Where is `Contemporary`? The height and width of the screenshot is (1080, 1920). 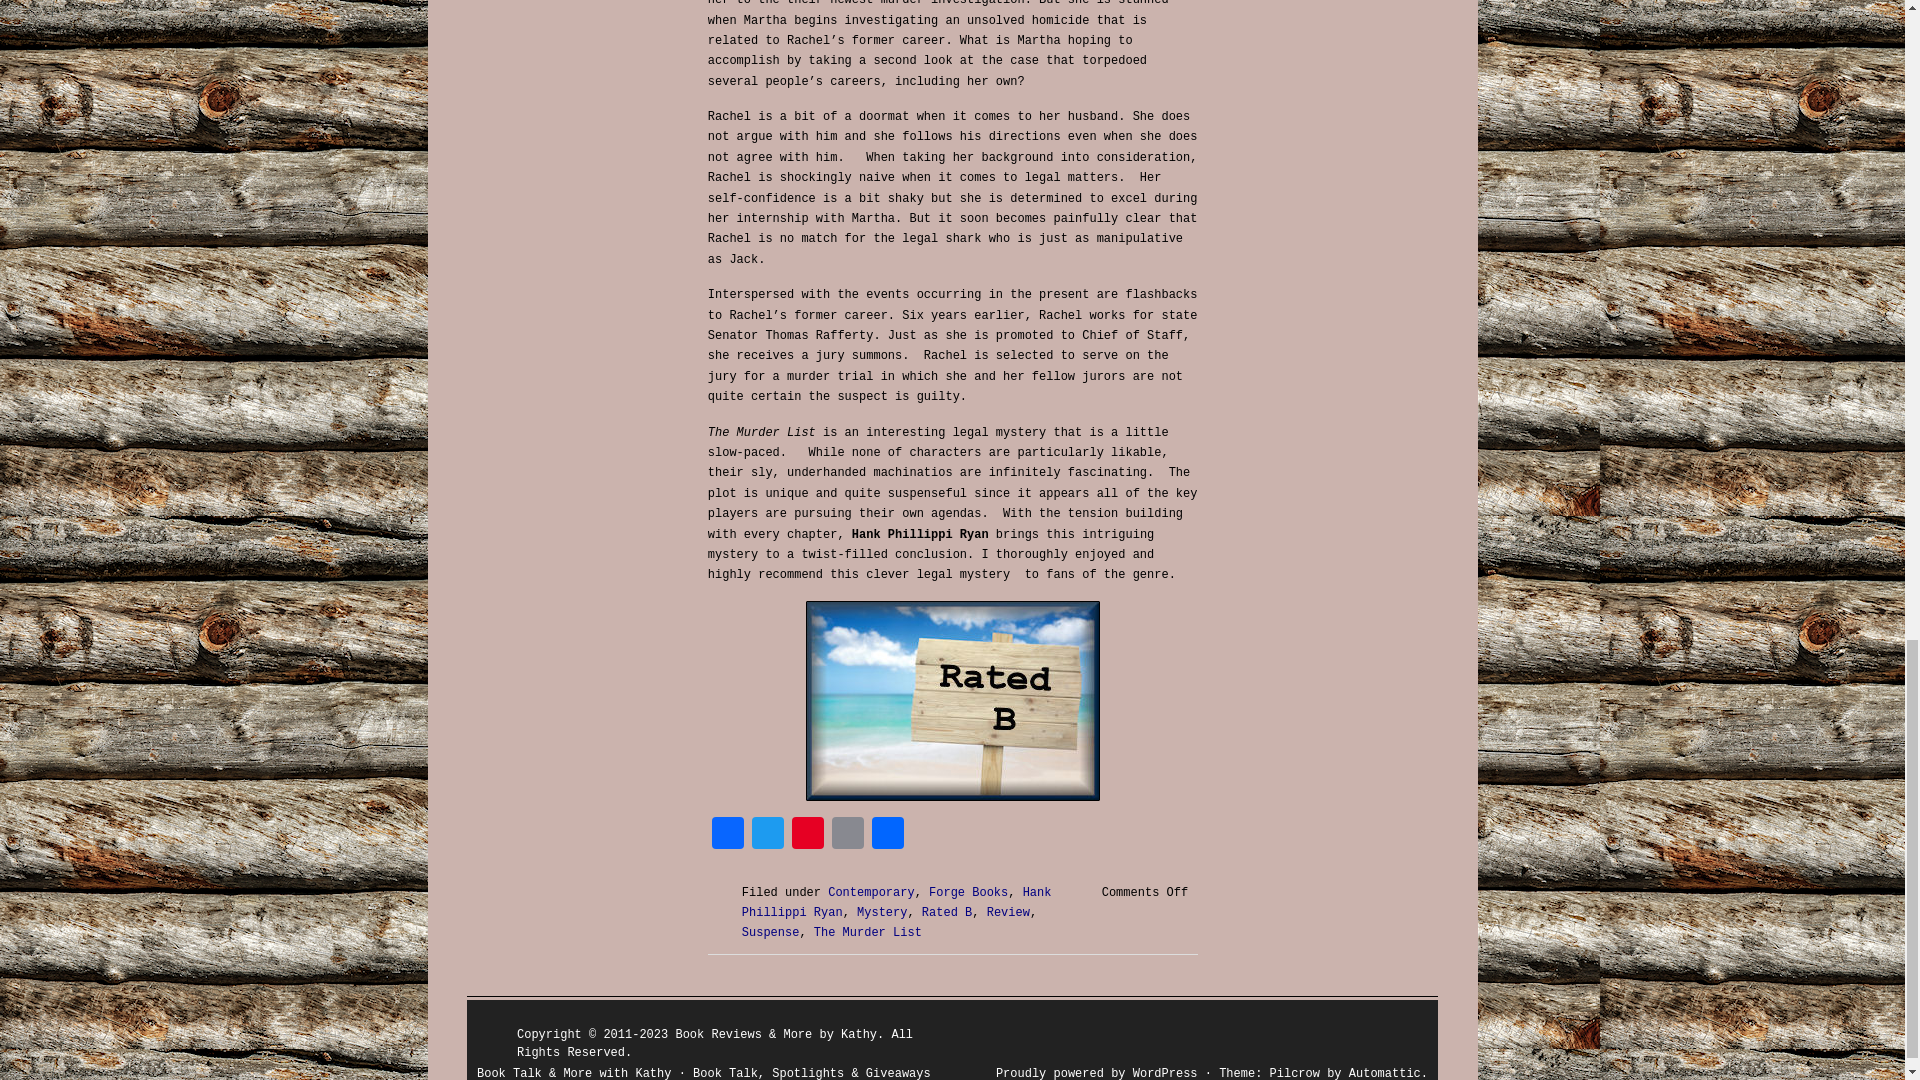 Contemporary is located at coordinates (870, 892).